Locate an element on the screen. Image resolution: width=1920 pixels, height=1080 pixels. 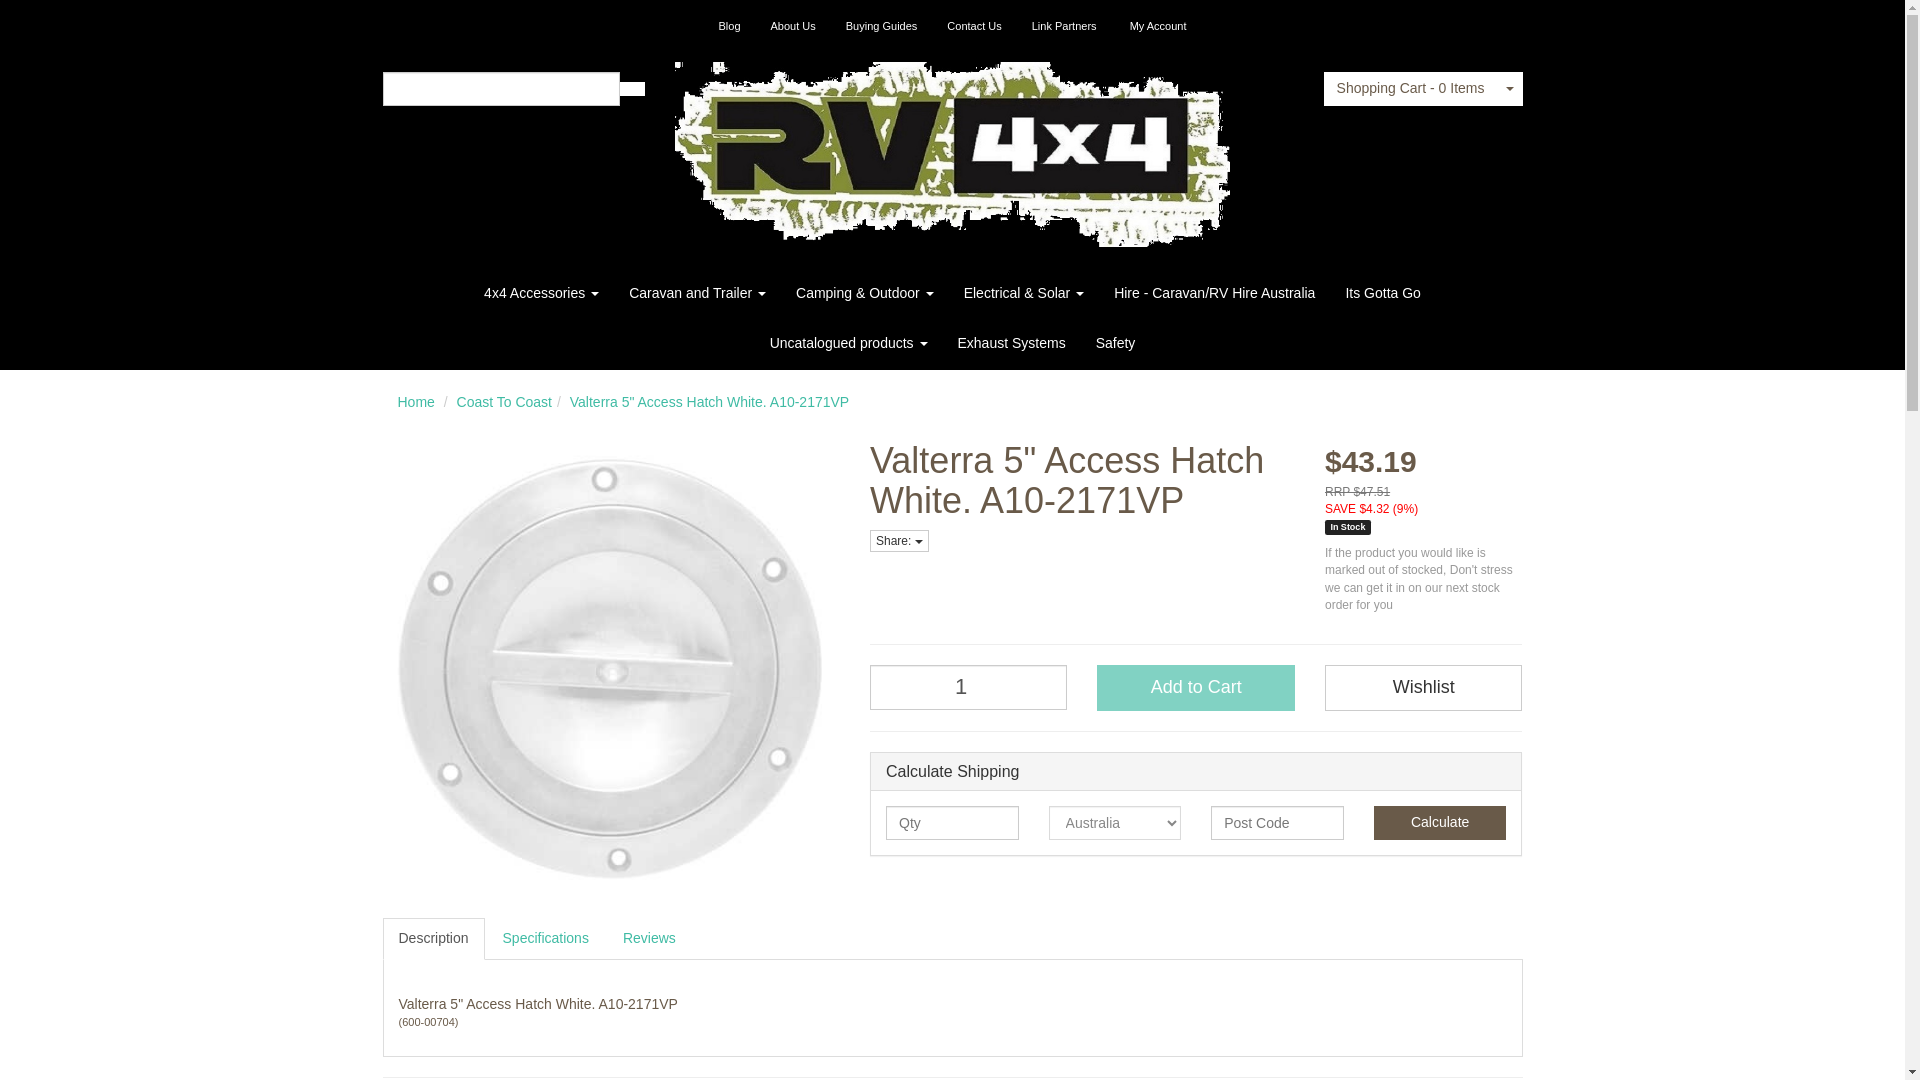
Search is located at coordinates (632, 89).